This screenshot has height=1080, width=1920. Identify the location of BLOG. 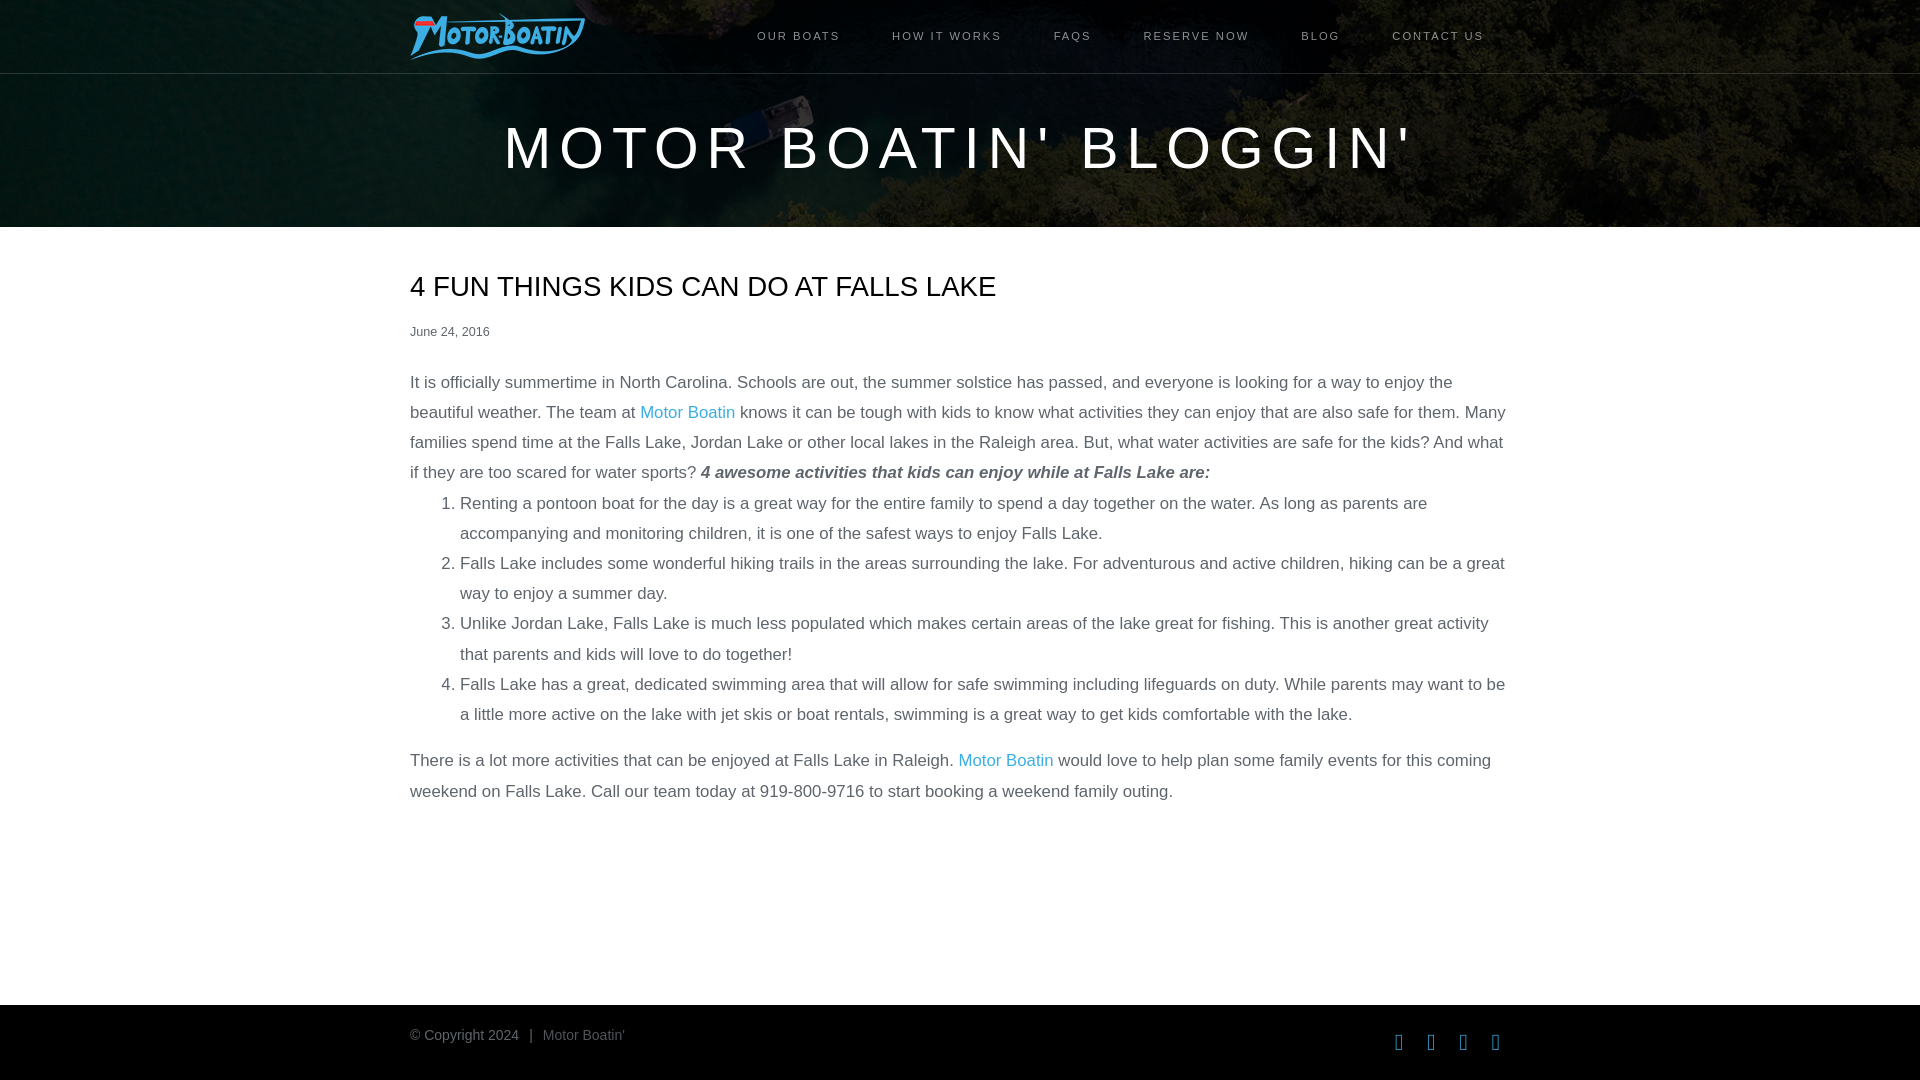
(1320, 36).